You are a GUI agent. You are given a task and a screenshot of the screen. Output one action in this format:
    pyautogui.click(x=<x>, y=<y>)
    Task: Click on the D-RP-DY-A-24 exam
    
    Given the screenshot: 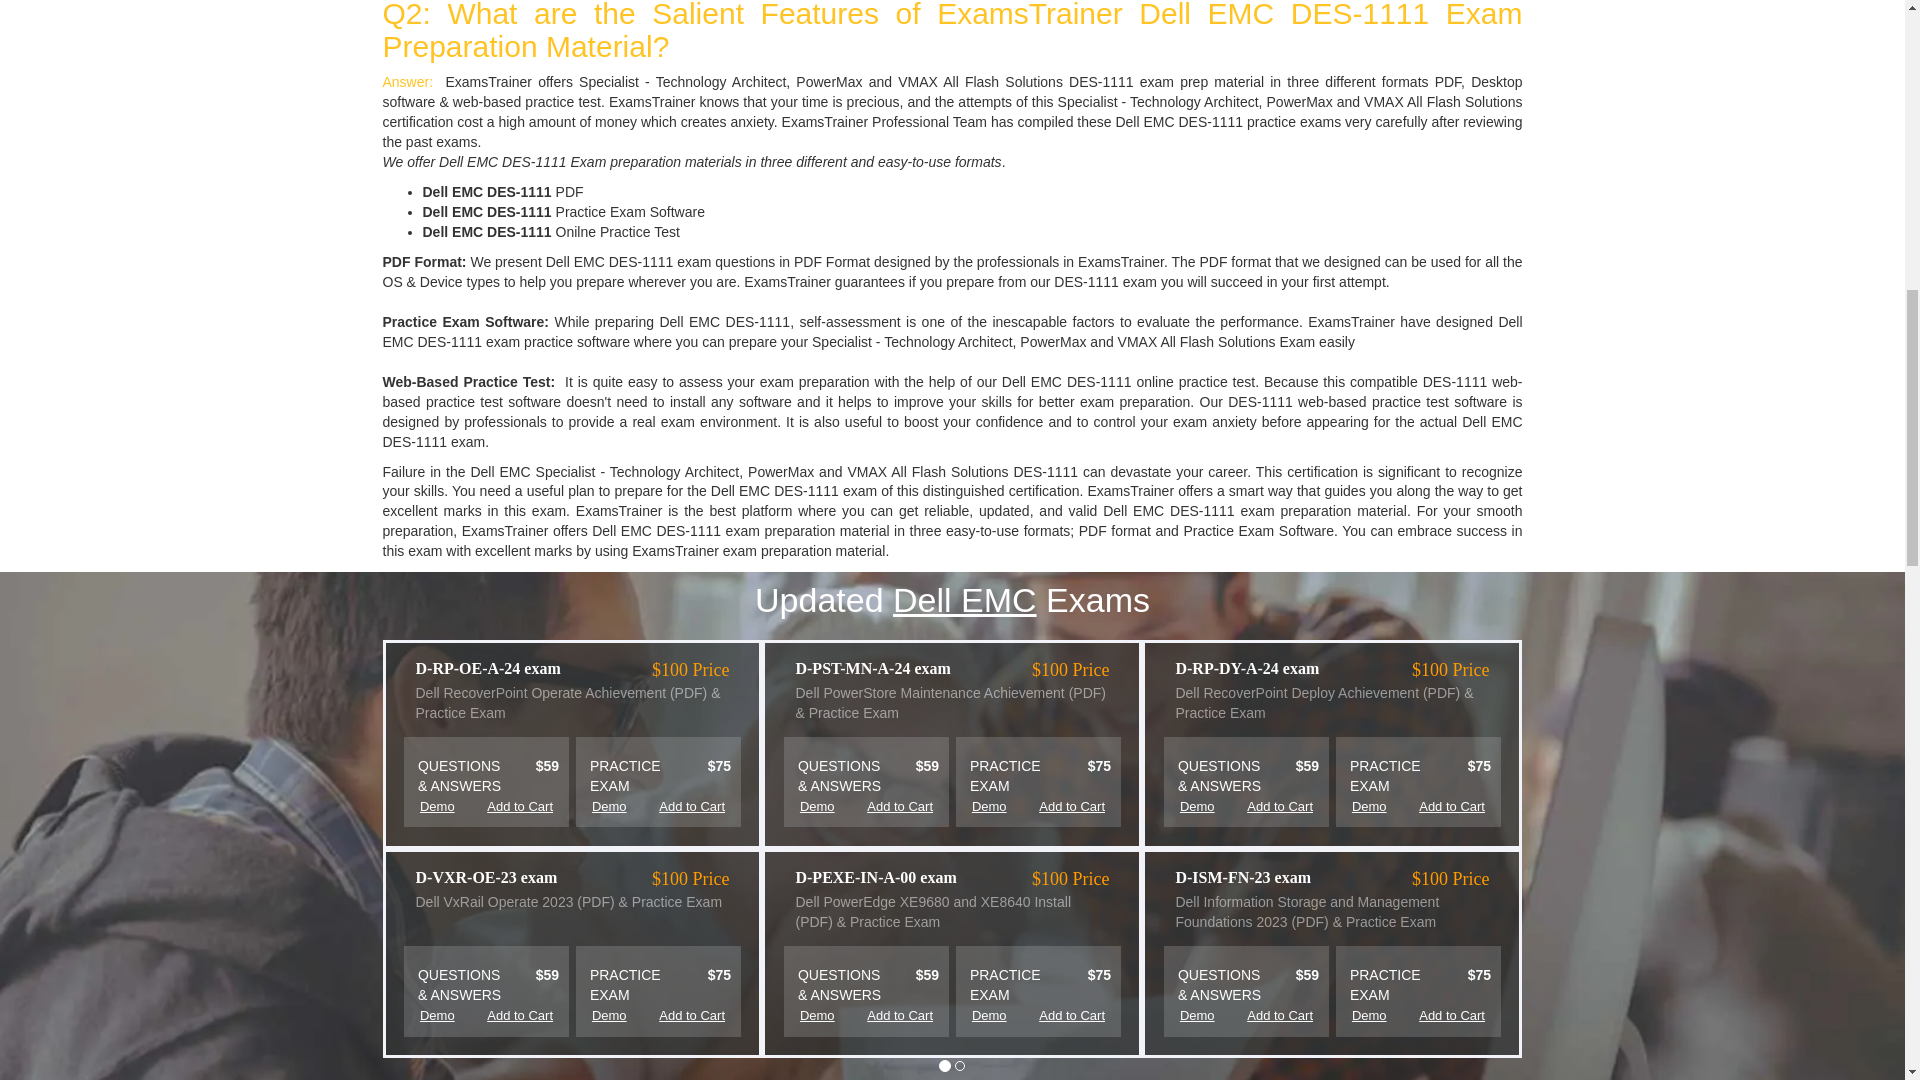 What is the action you would take?
    pyautogui.click(x=1276, y=669)
    